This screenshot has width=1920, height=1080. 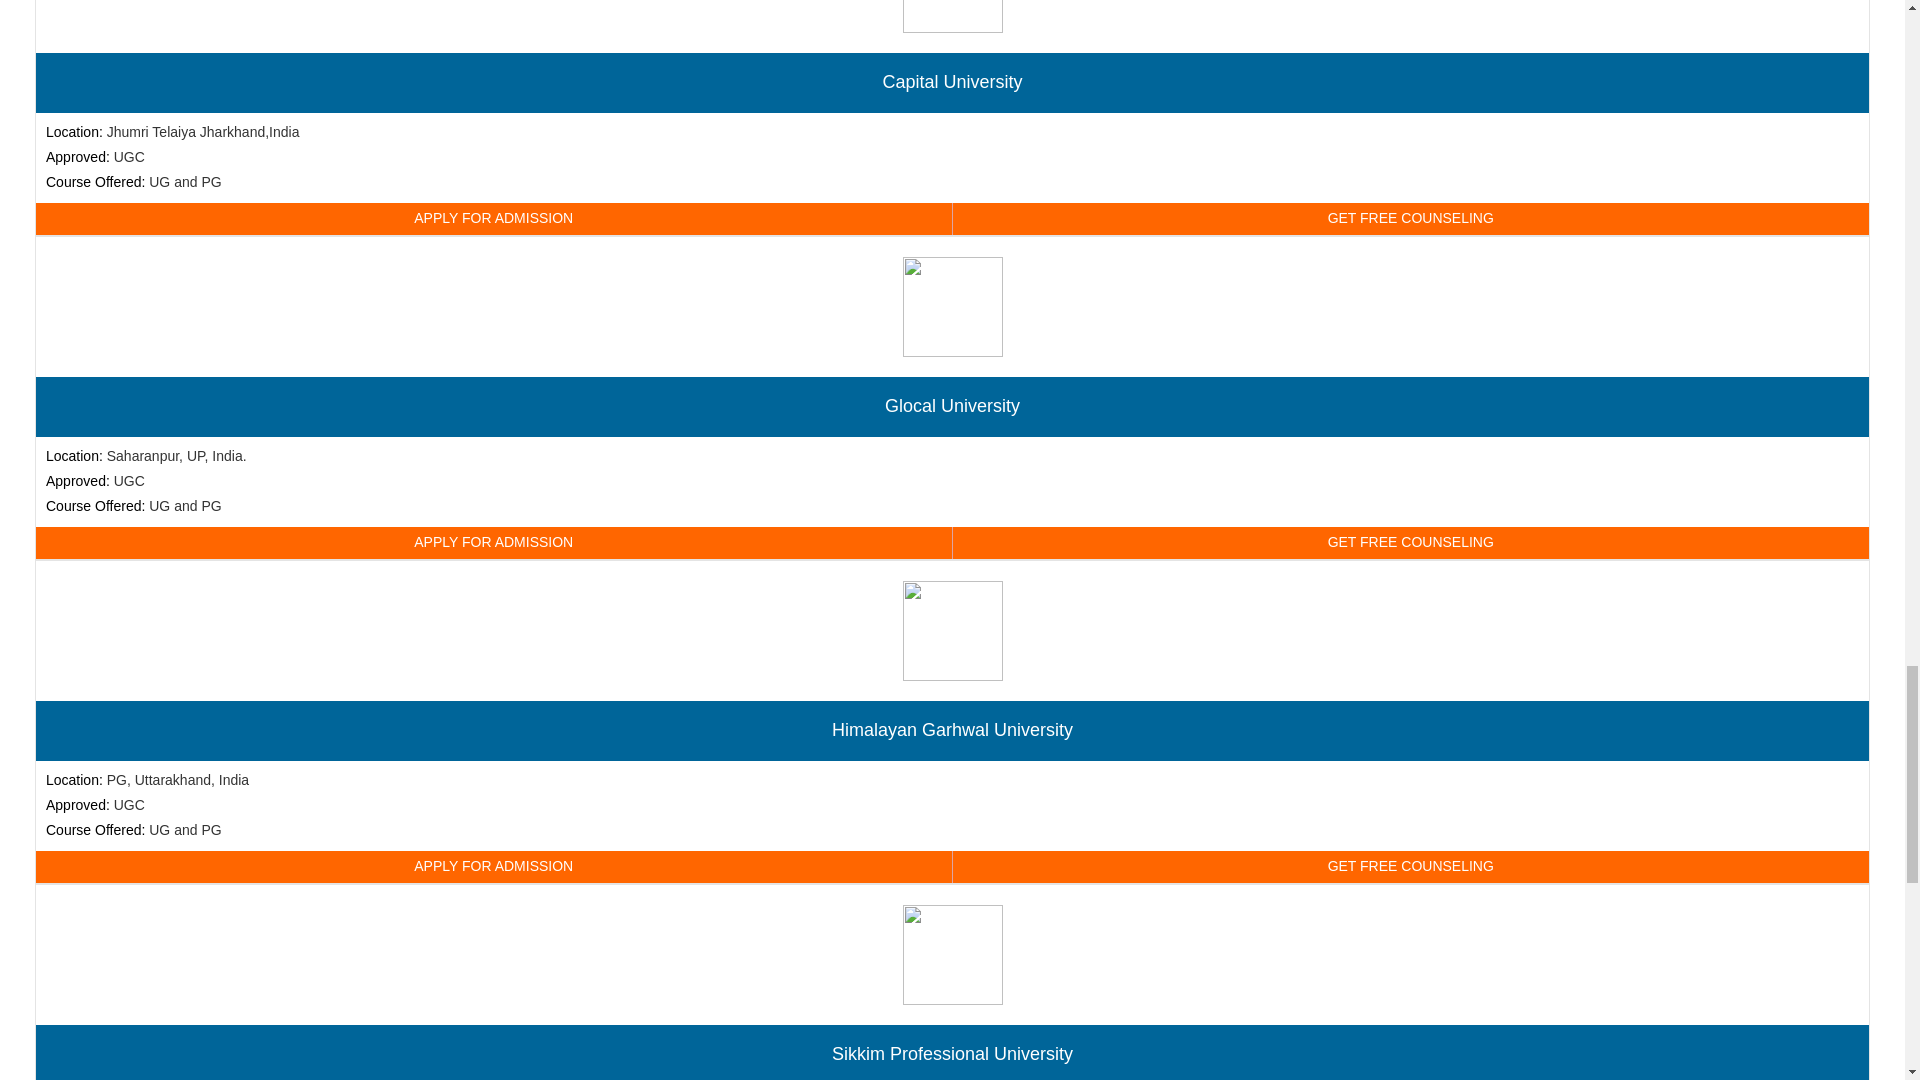 What do you see at coordinates (1410, 867) in the screenshot?
I see `GET FREE COUNSELING` at bounding box center [1410, 867].